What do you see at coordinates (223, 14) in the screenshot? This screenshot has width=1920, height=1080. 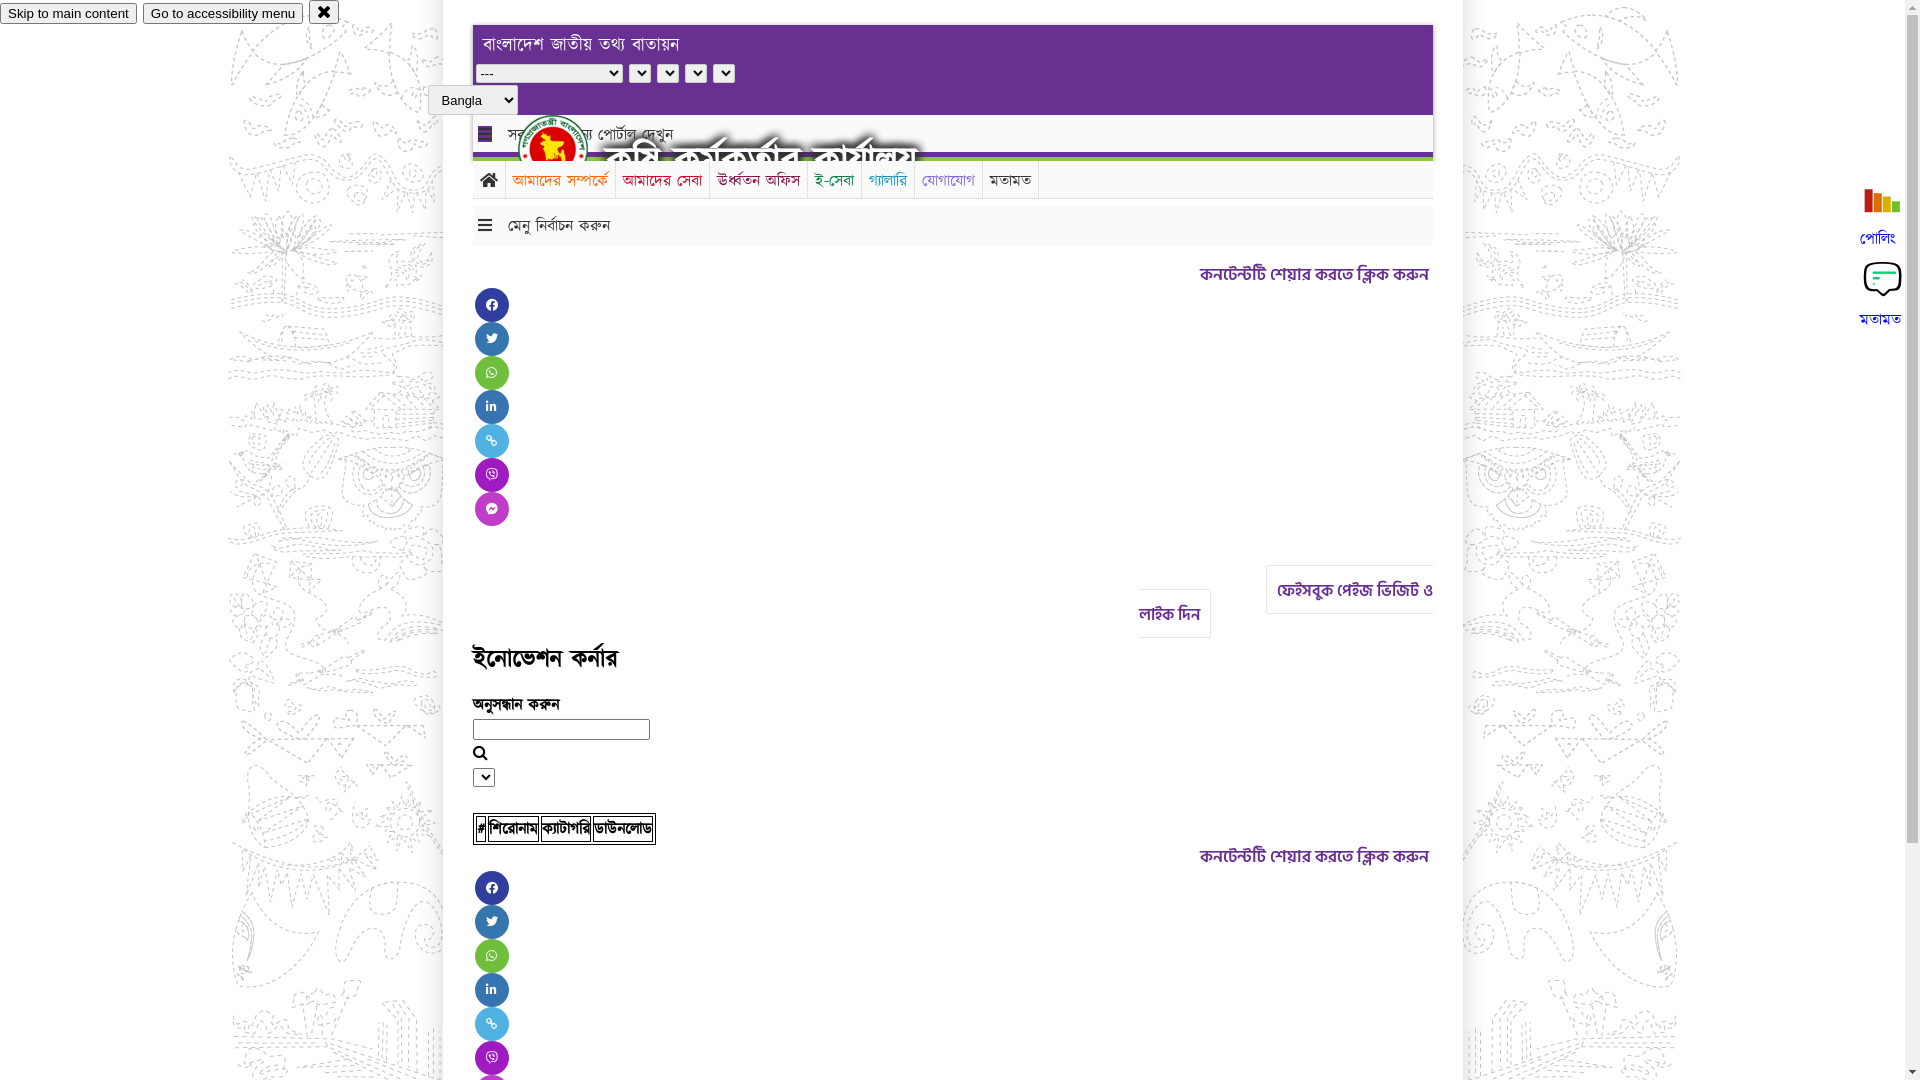 I see `Go to accessibility menu` at bounding box center [223, 14].